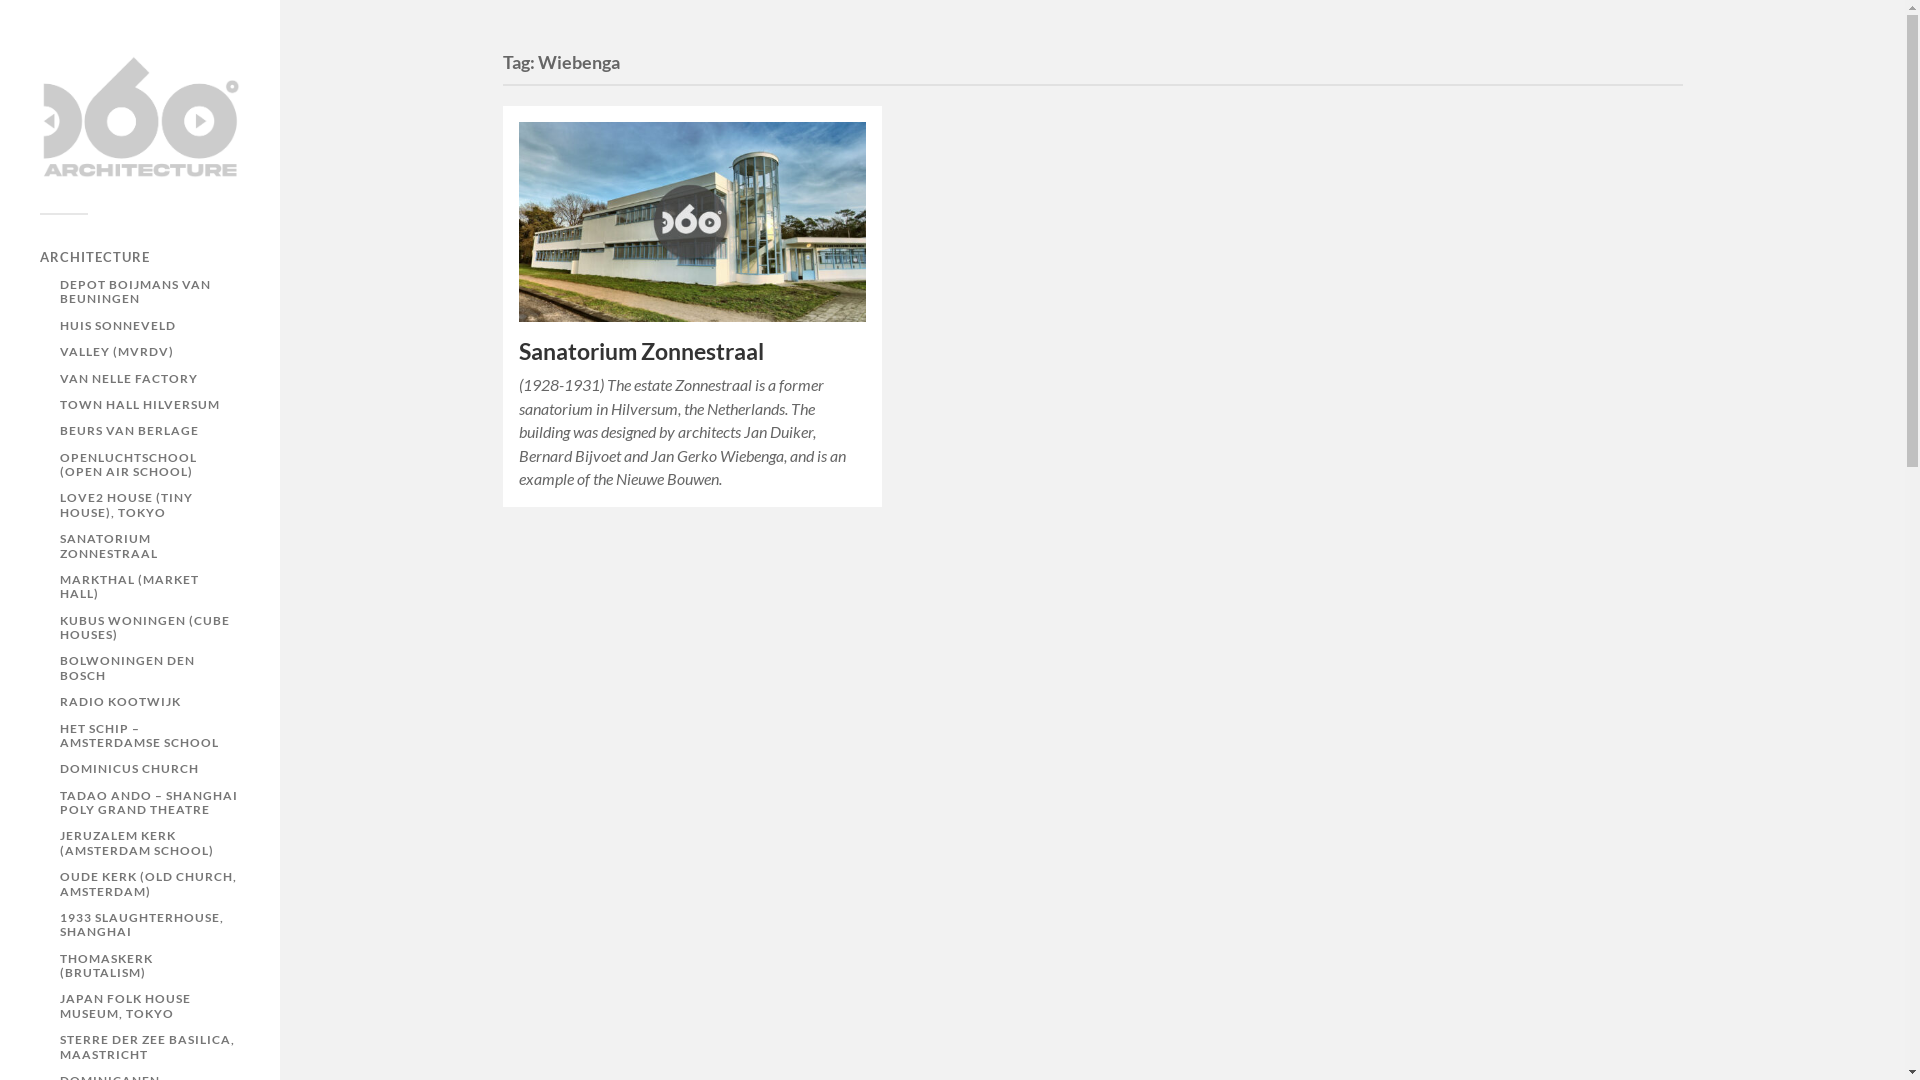 This screenshot has height=1080, width=1920. What do you see at coordinates (120, 702) in the screenshot?
I see `RADIO KOOTWIJK` at bounding box center [120, 702].